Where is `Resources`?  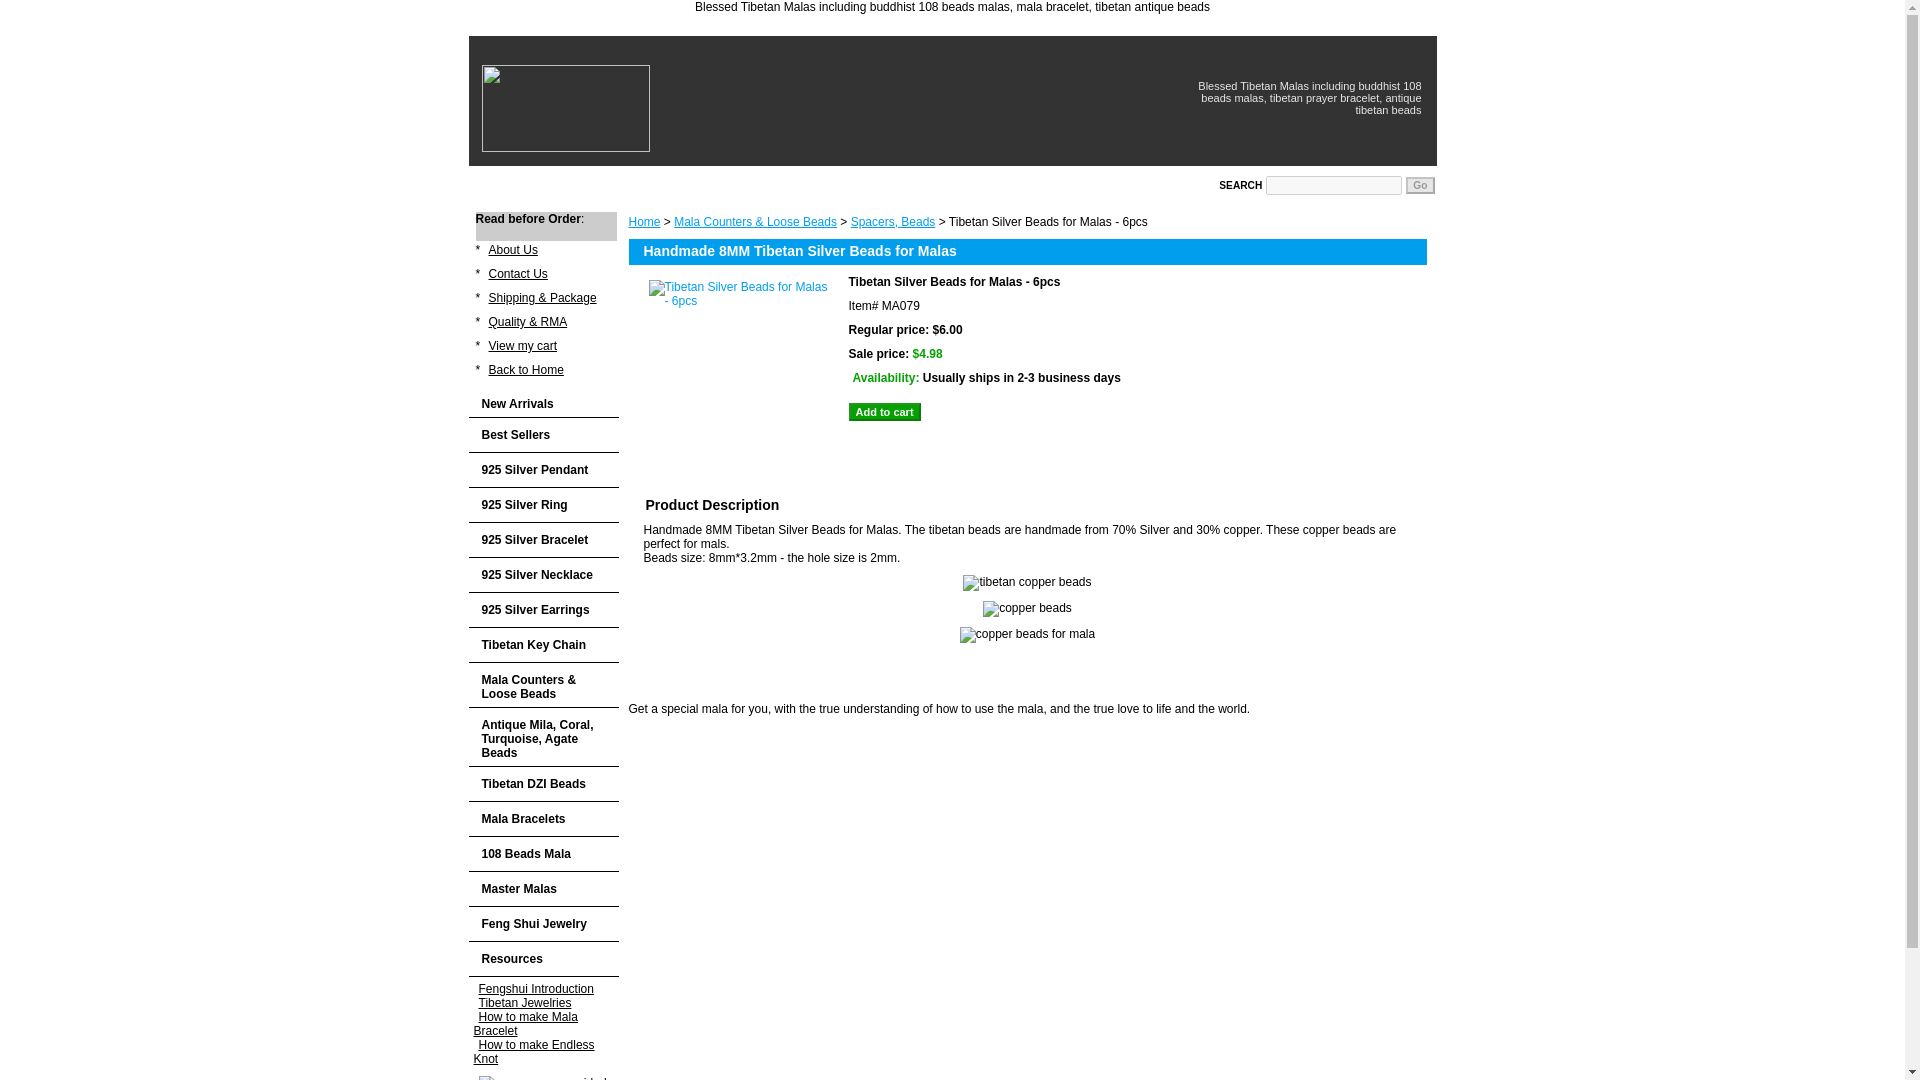
Resources is located at coordinates (543, 959).